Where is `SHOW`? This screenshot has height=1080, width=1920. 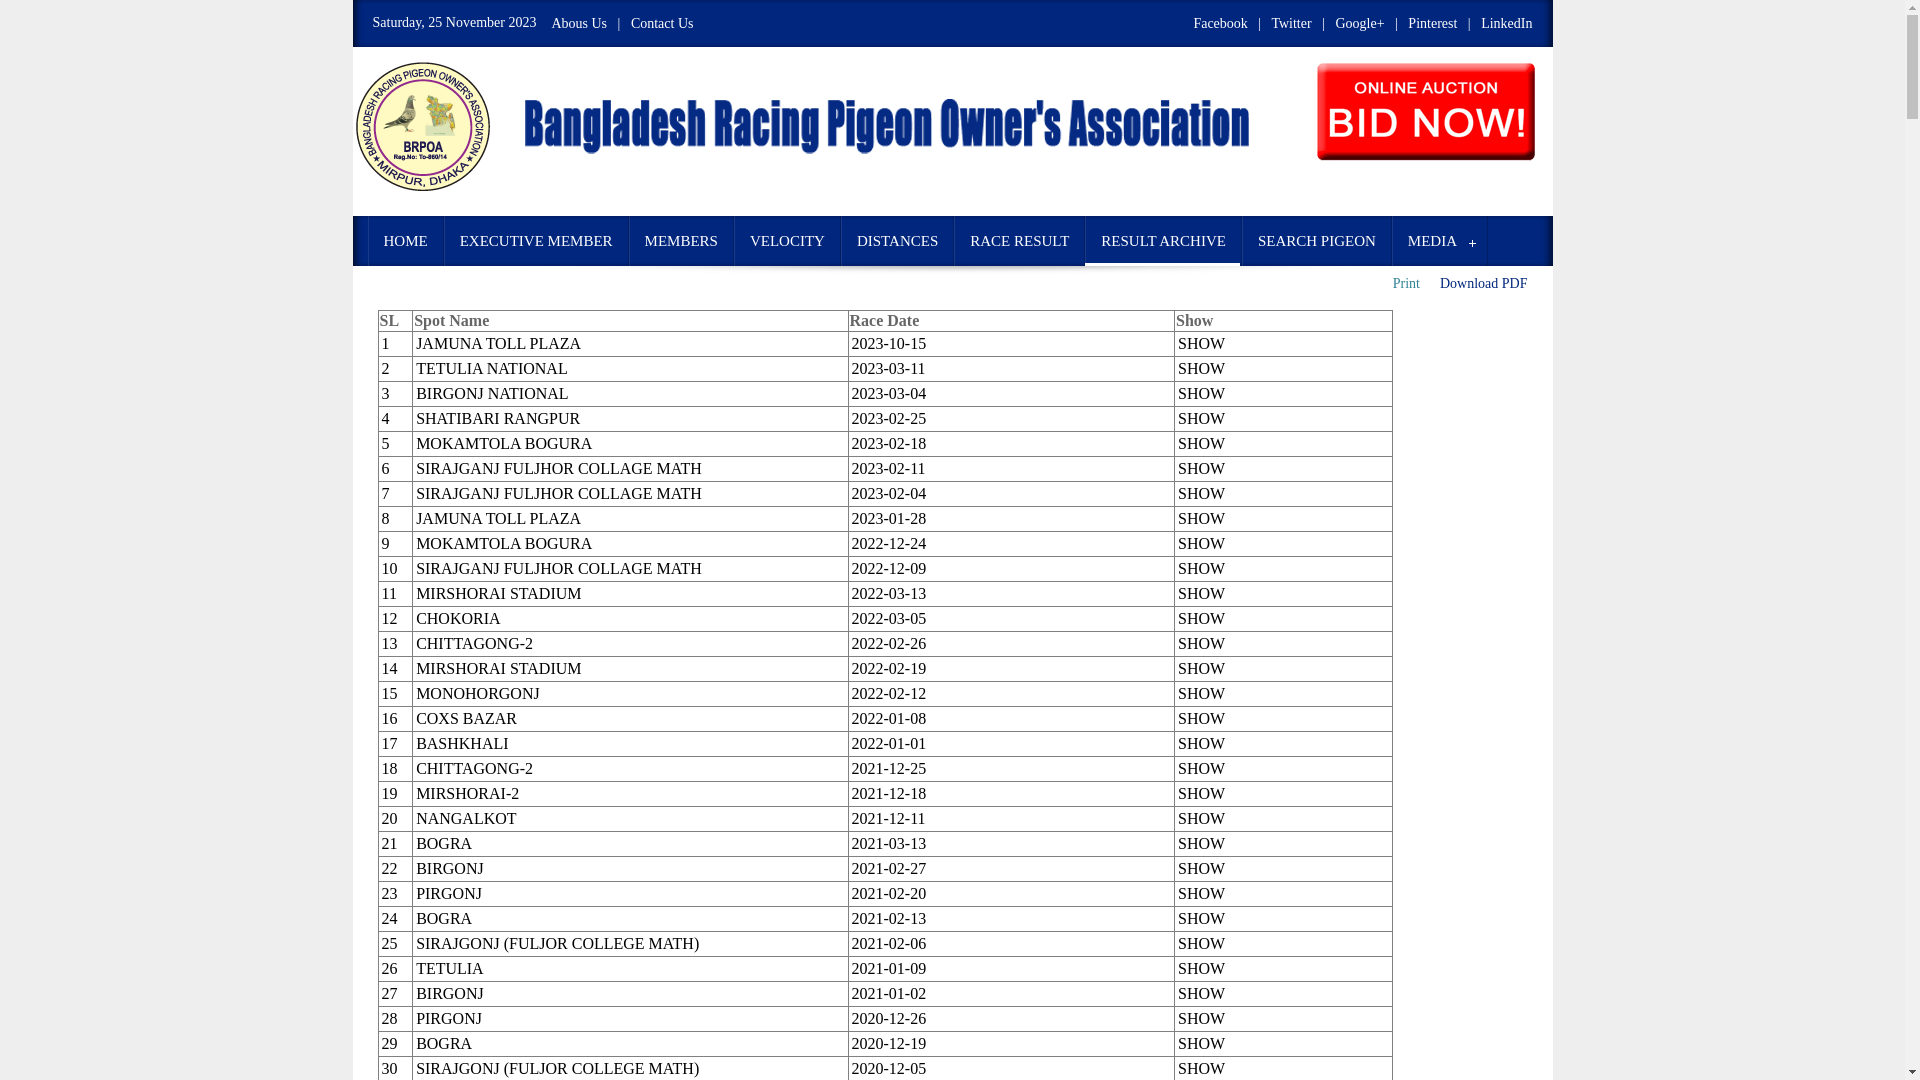 SHOW is located at coordinates (1202, 594).